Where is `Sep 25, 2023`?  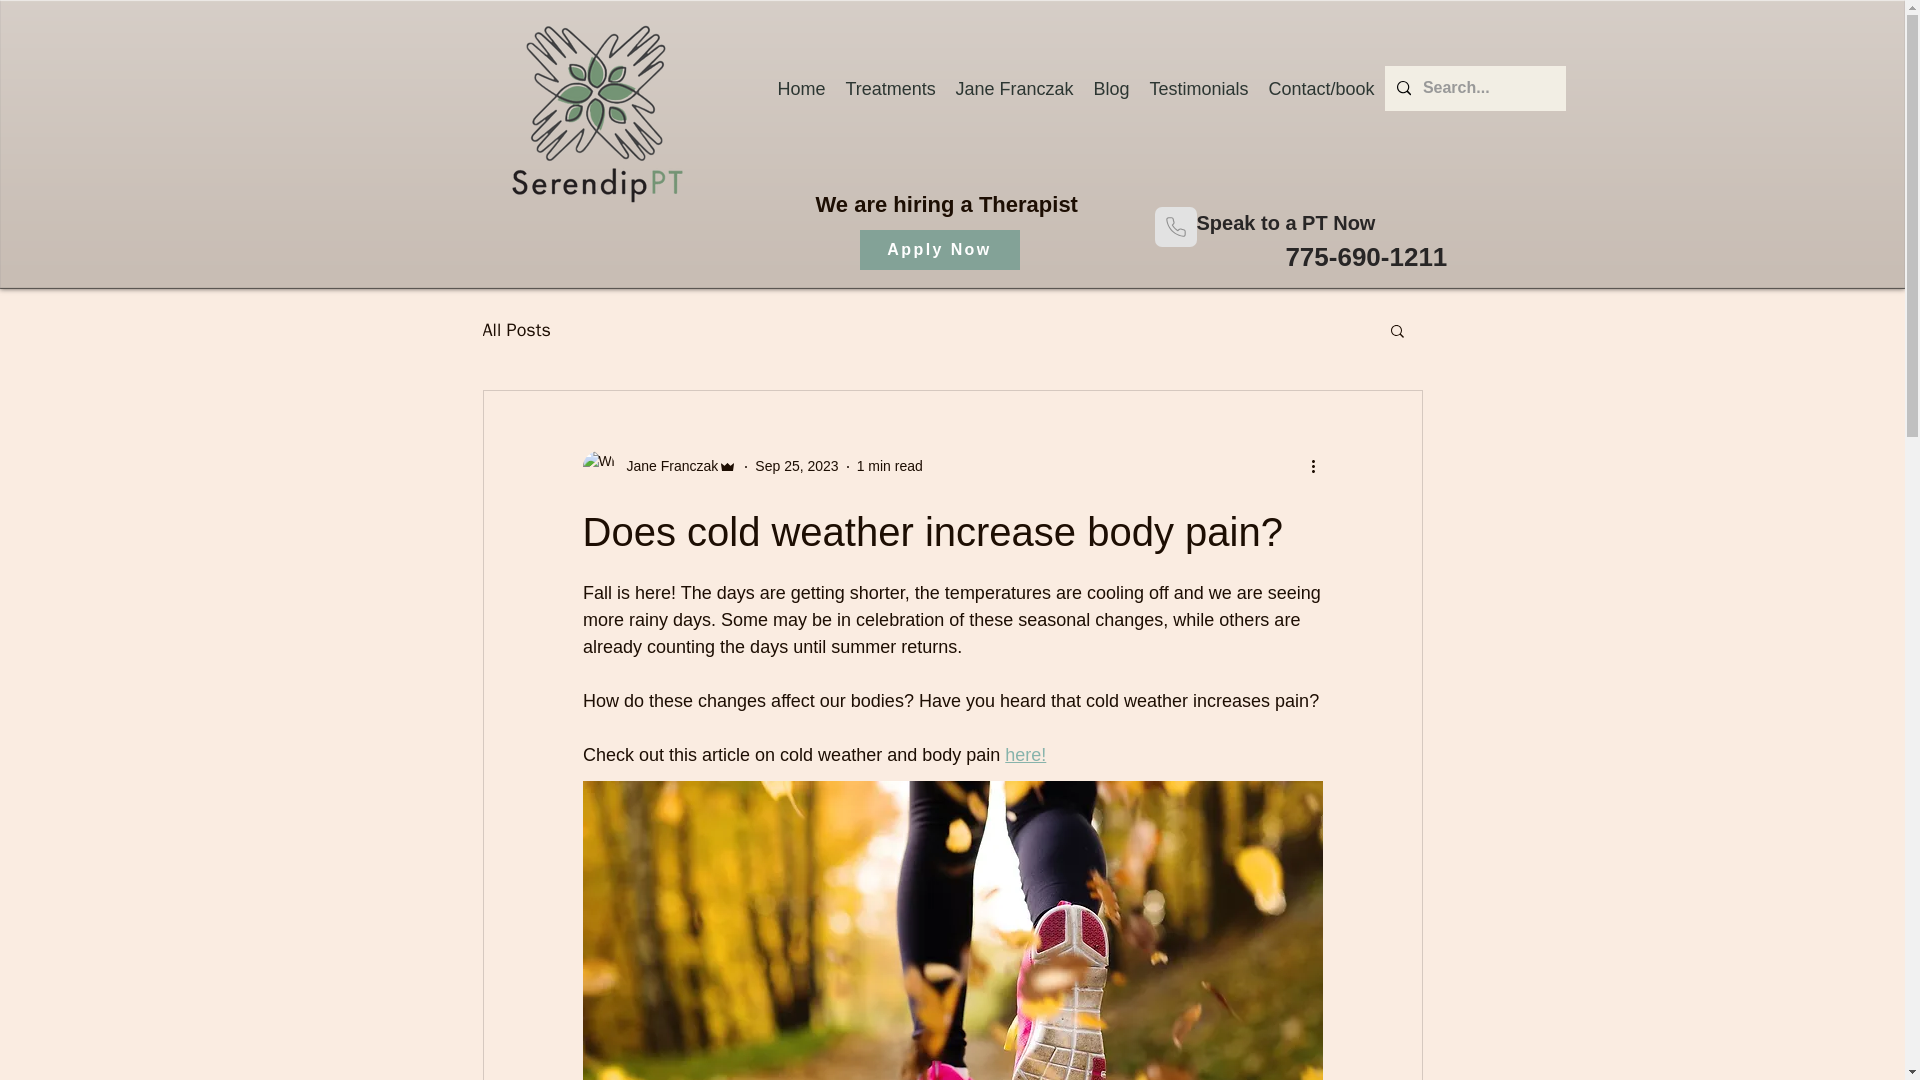 Sep 25, 2023 is located at coordinates (796, 466).